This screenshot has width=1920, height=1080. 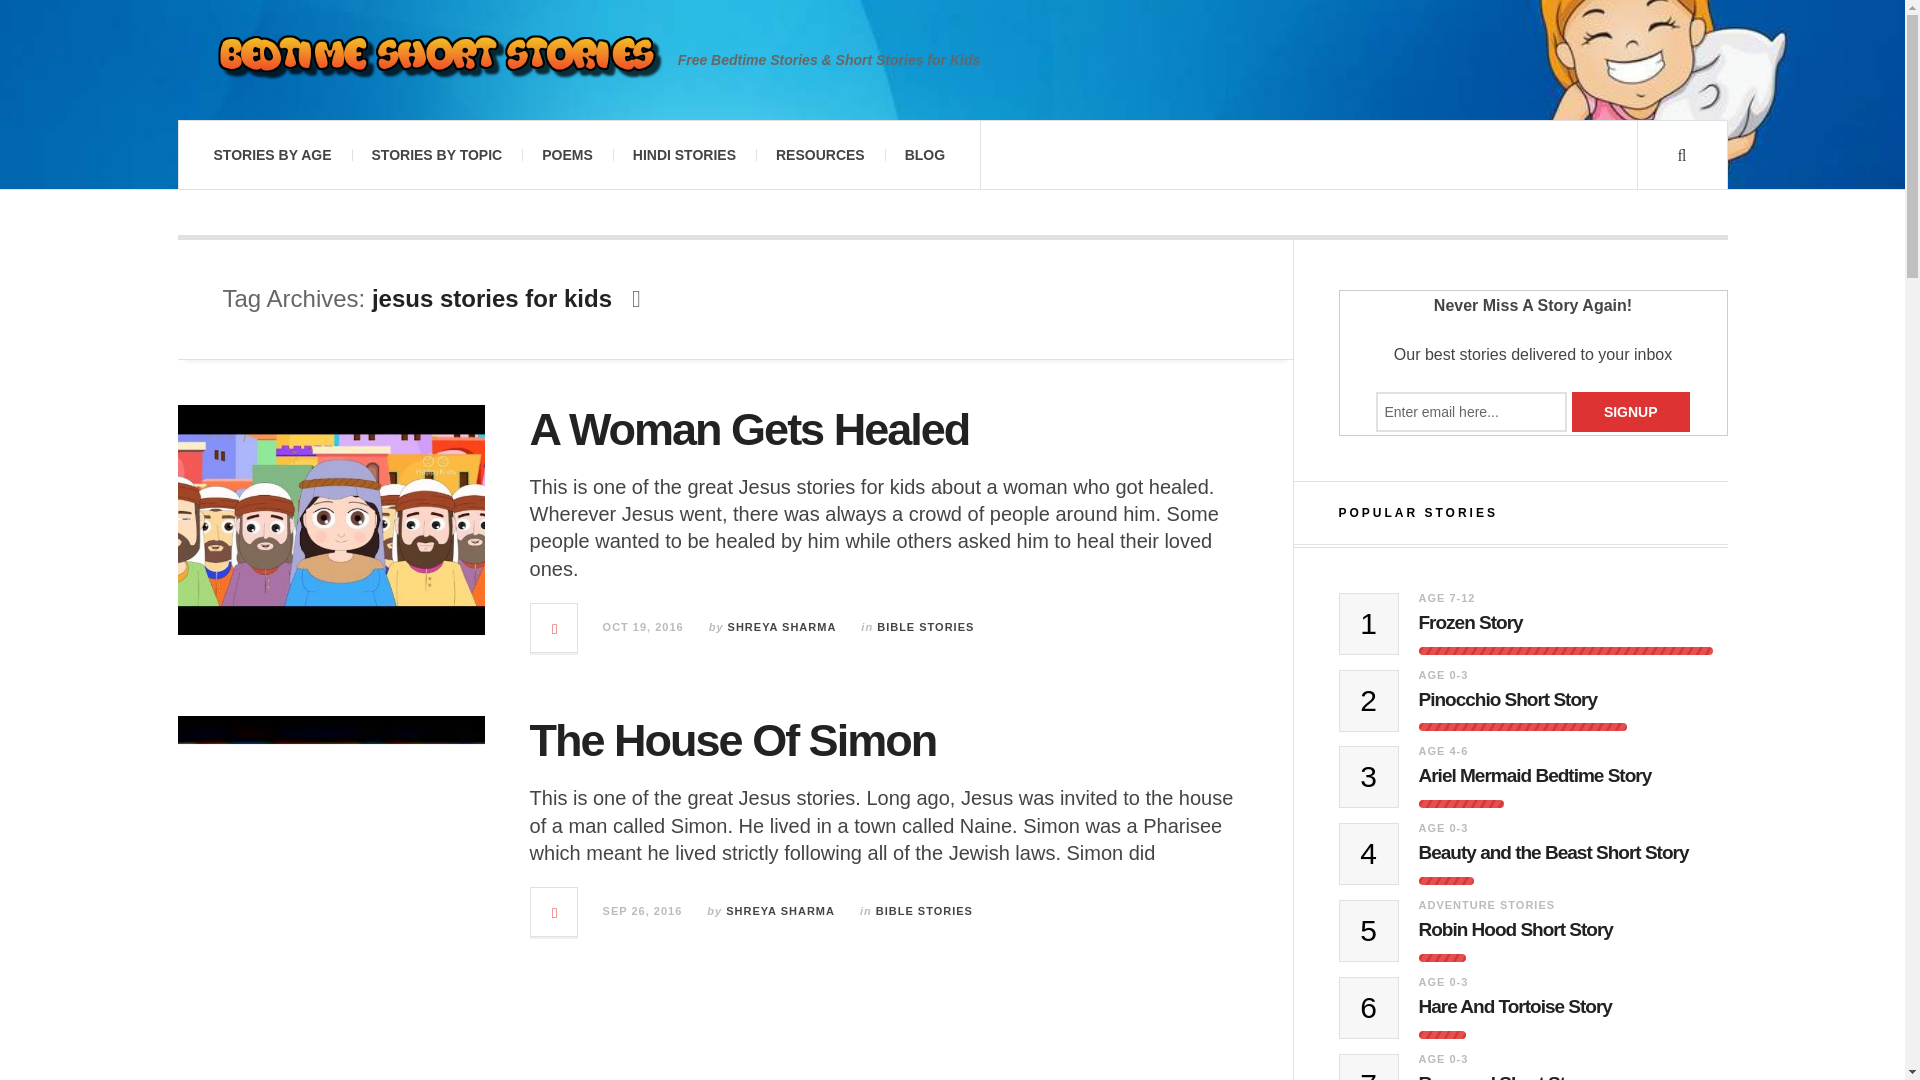 What do you see at coordinates (780, 910) in the screenshot?
I see `Posts by Shreya Sharma` at bounding box center [780, 910].